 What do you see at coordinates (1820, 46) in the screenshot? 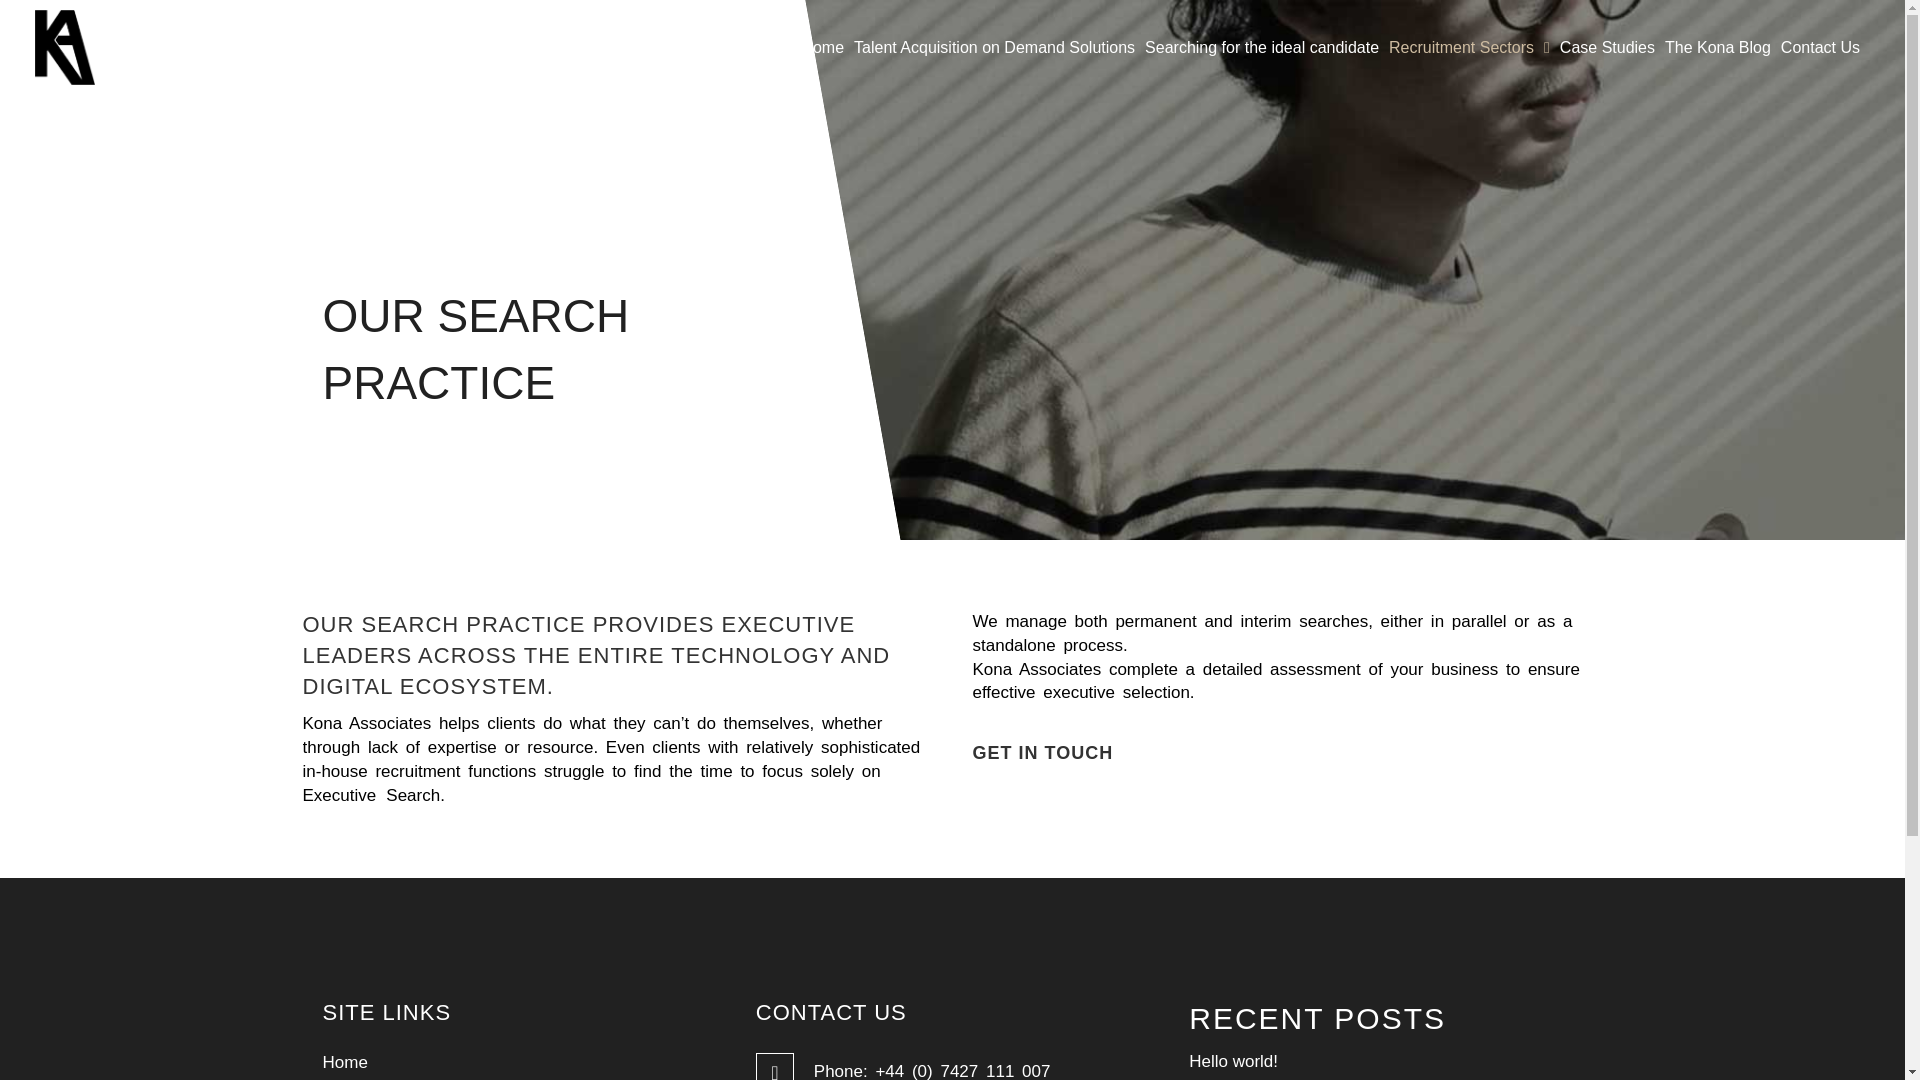
I see `Contact Us` at bounding box center [1820, 46].